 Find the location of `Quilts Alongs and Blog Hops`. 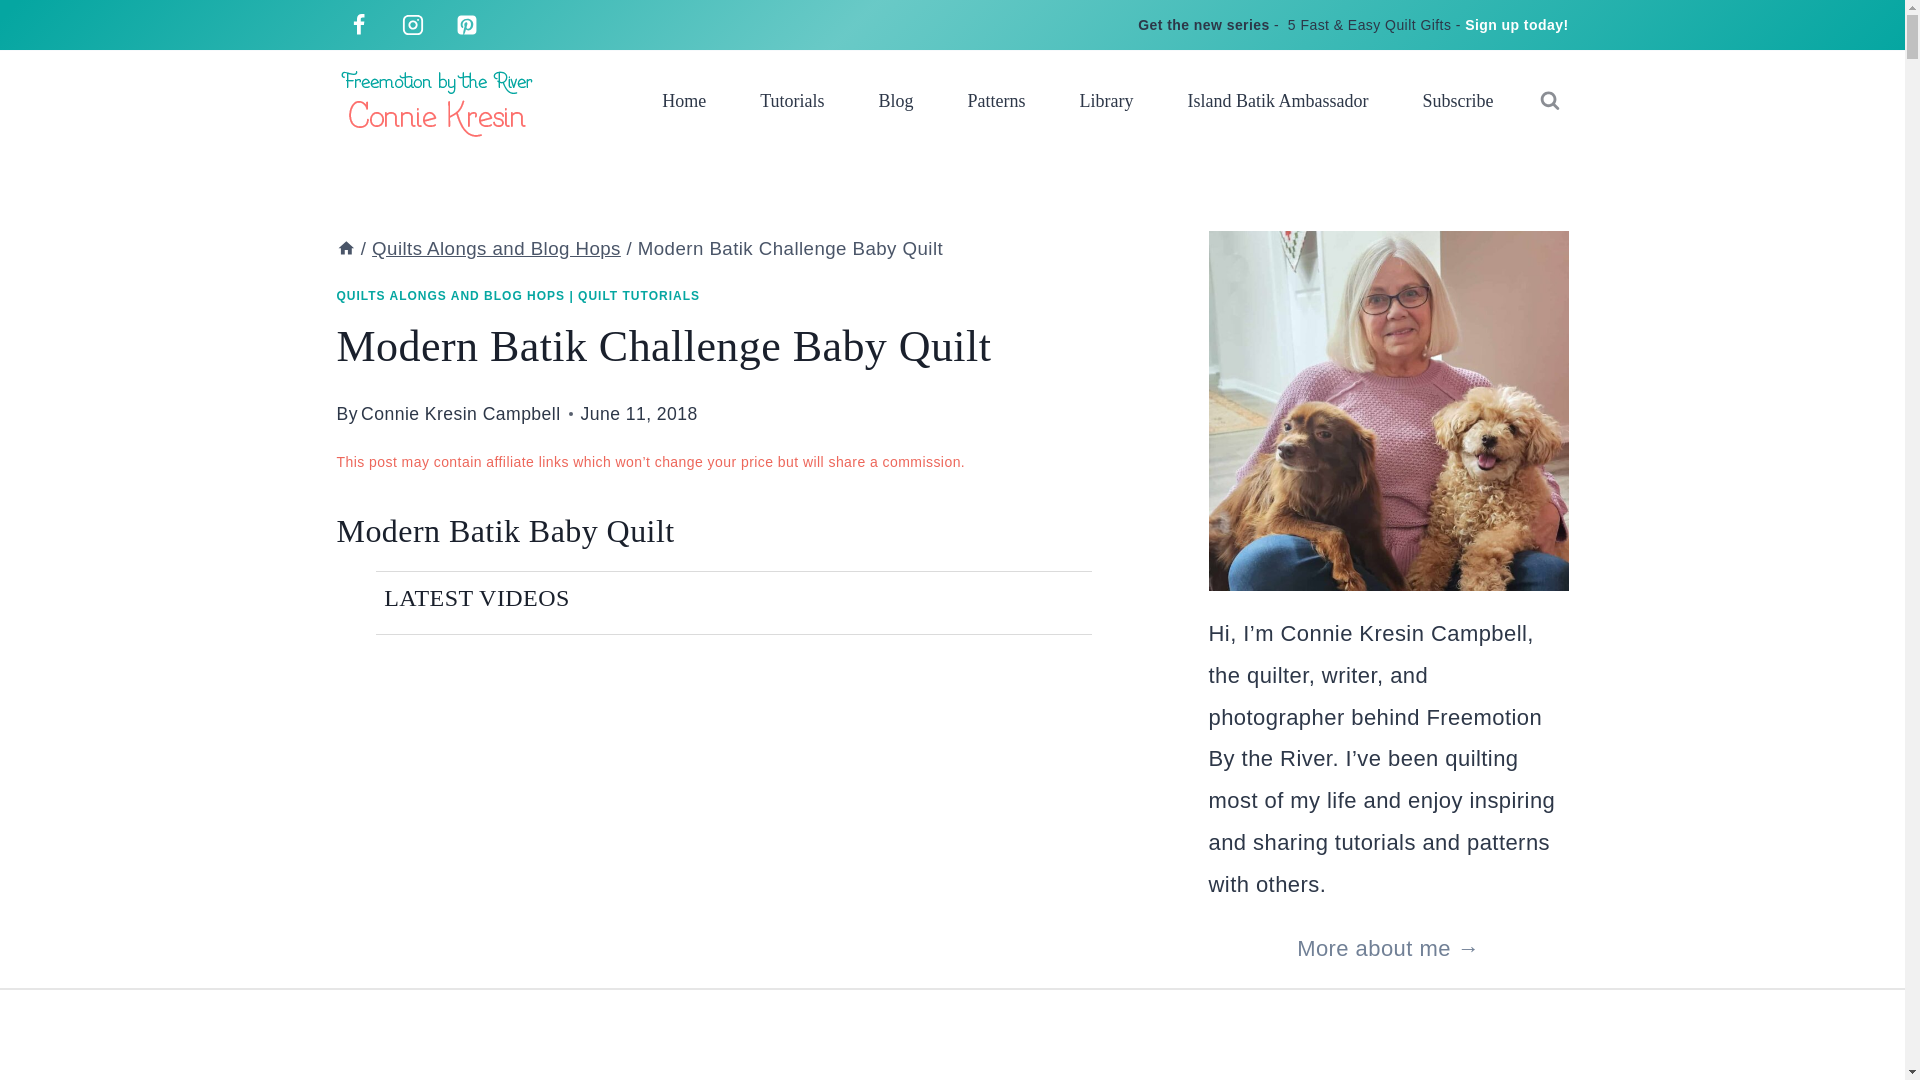

Quilts Alongs and Blog Hops is located at coordinates (496, 248).